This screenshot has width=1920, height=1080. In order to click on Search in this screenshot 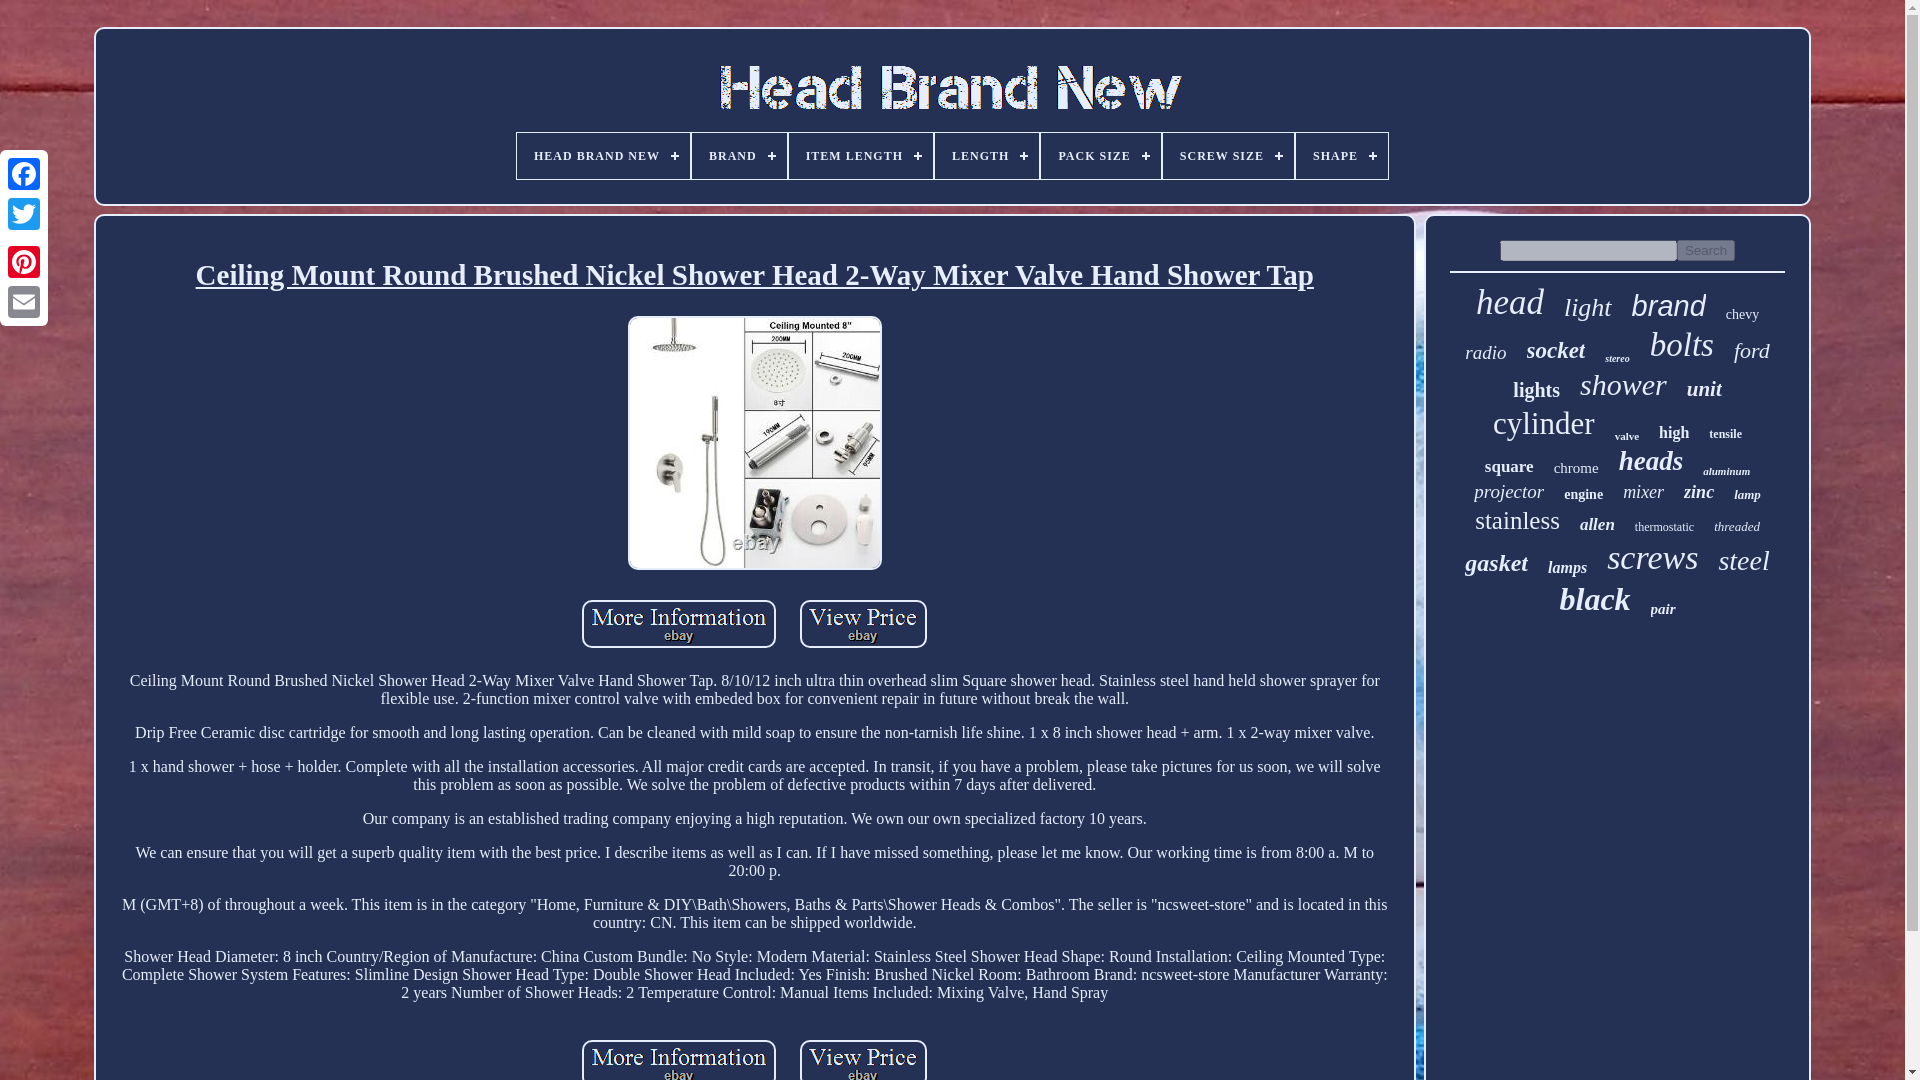, I will do `click(1706, 250)`.